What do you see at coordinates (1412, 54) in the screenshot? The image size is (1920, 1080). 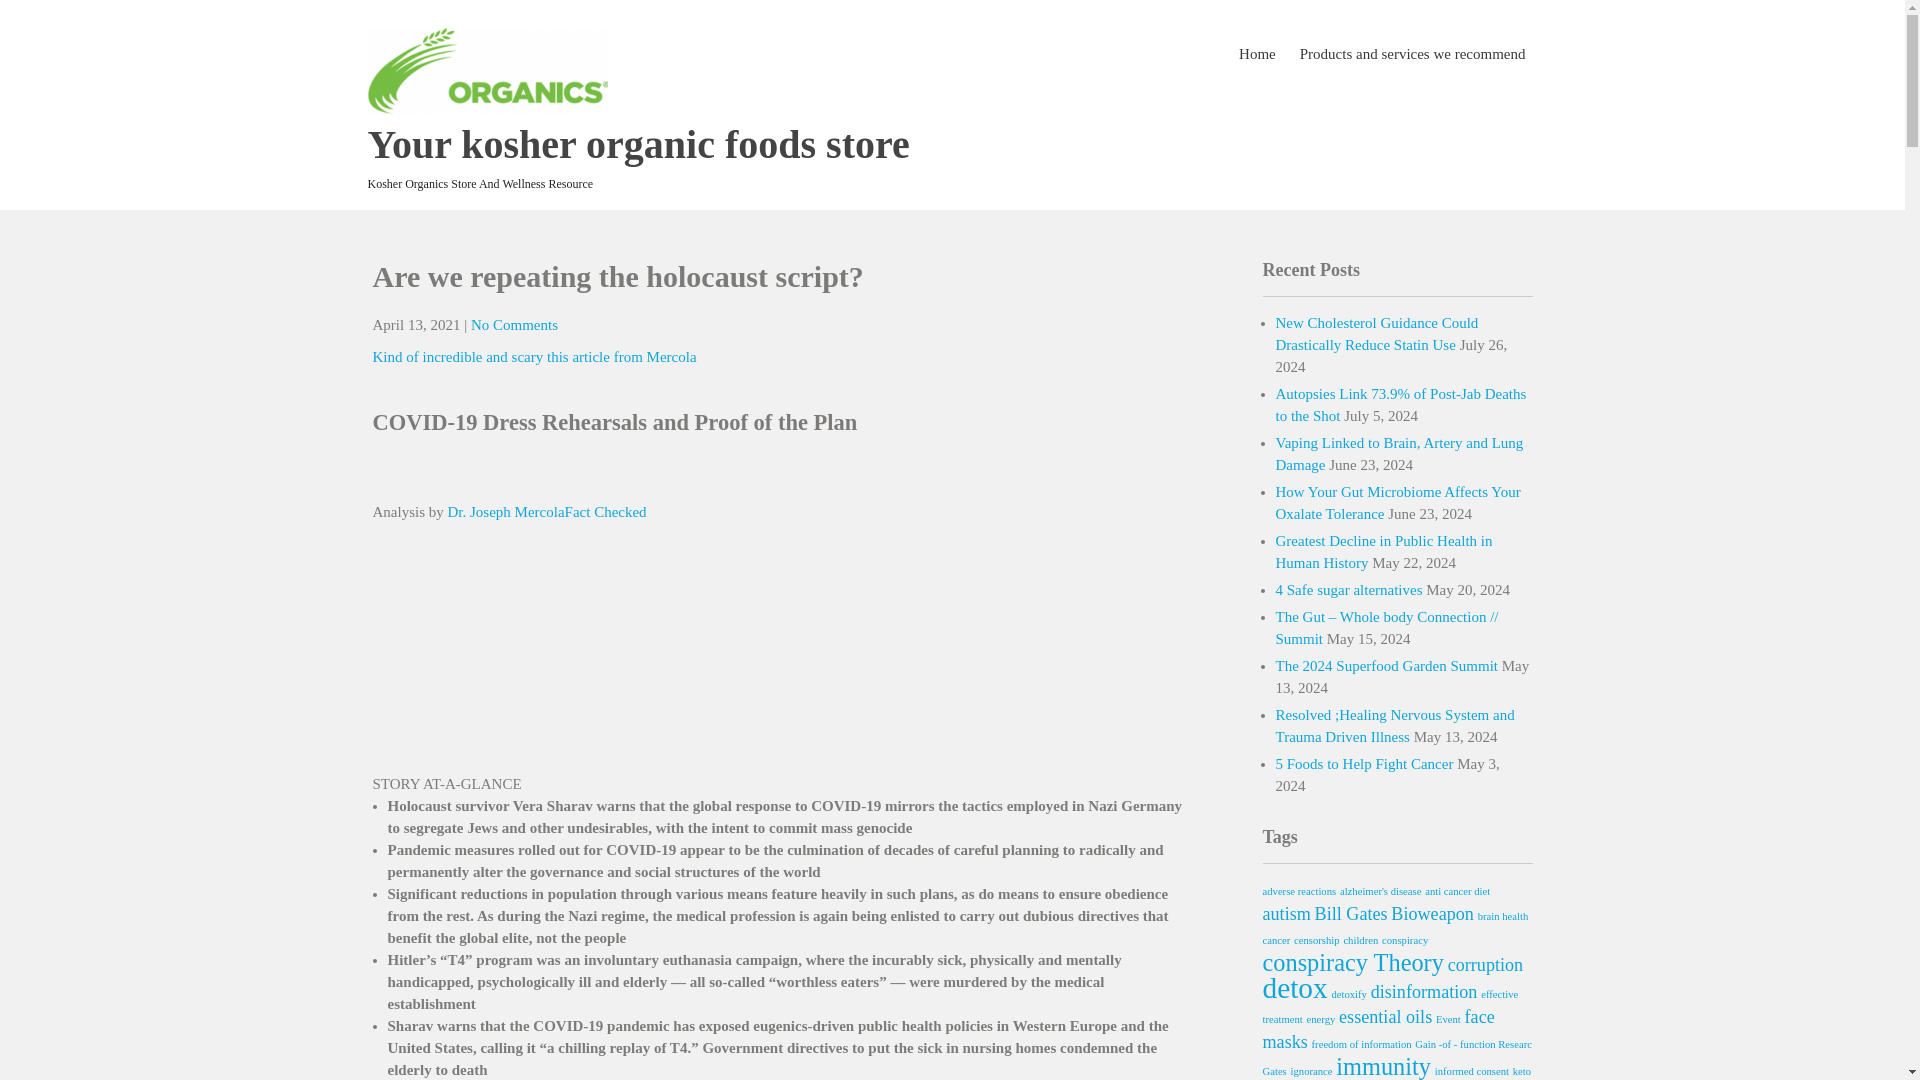 I see `Products and services we recommend` at bounding box center [1412, 54].